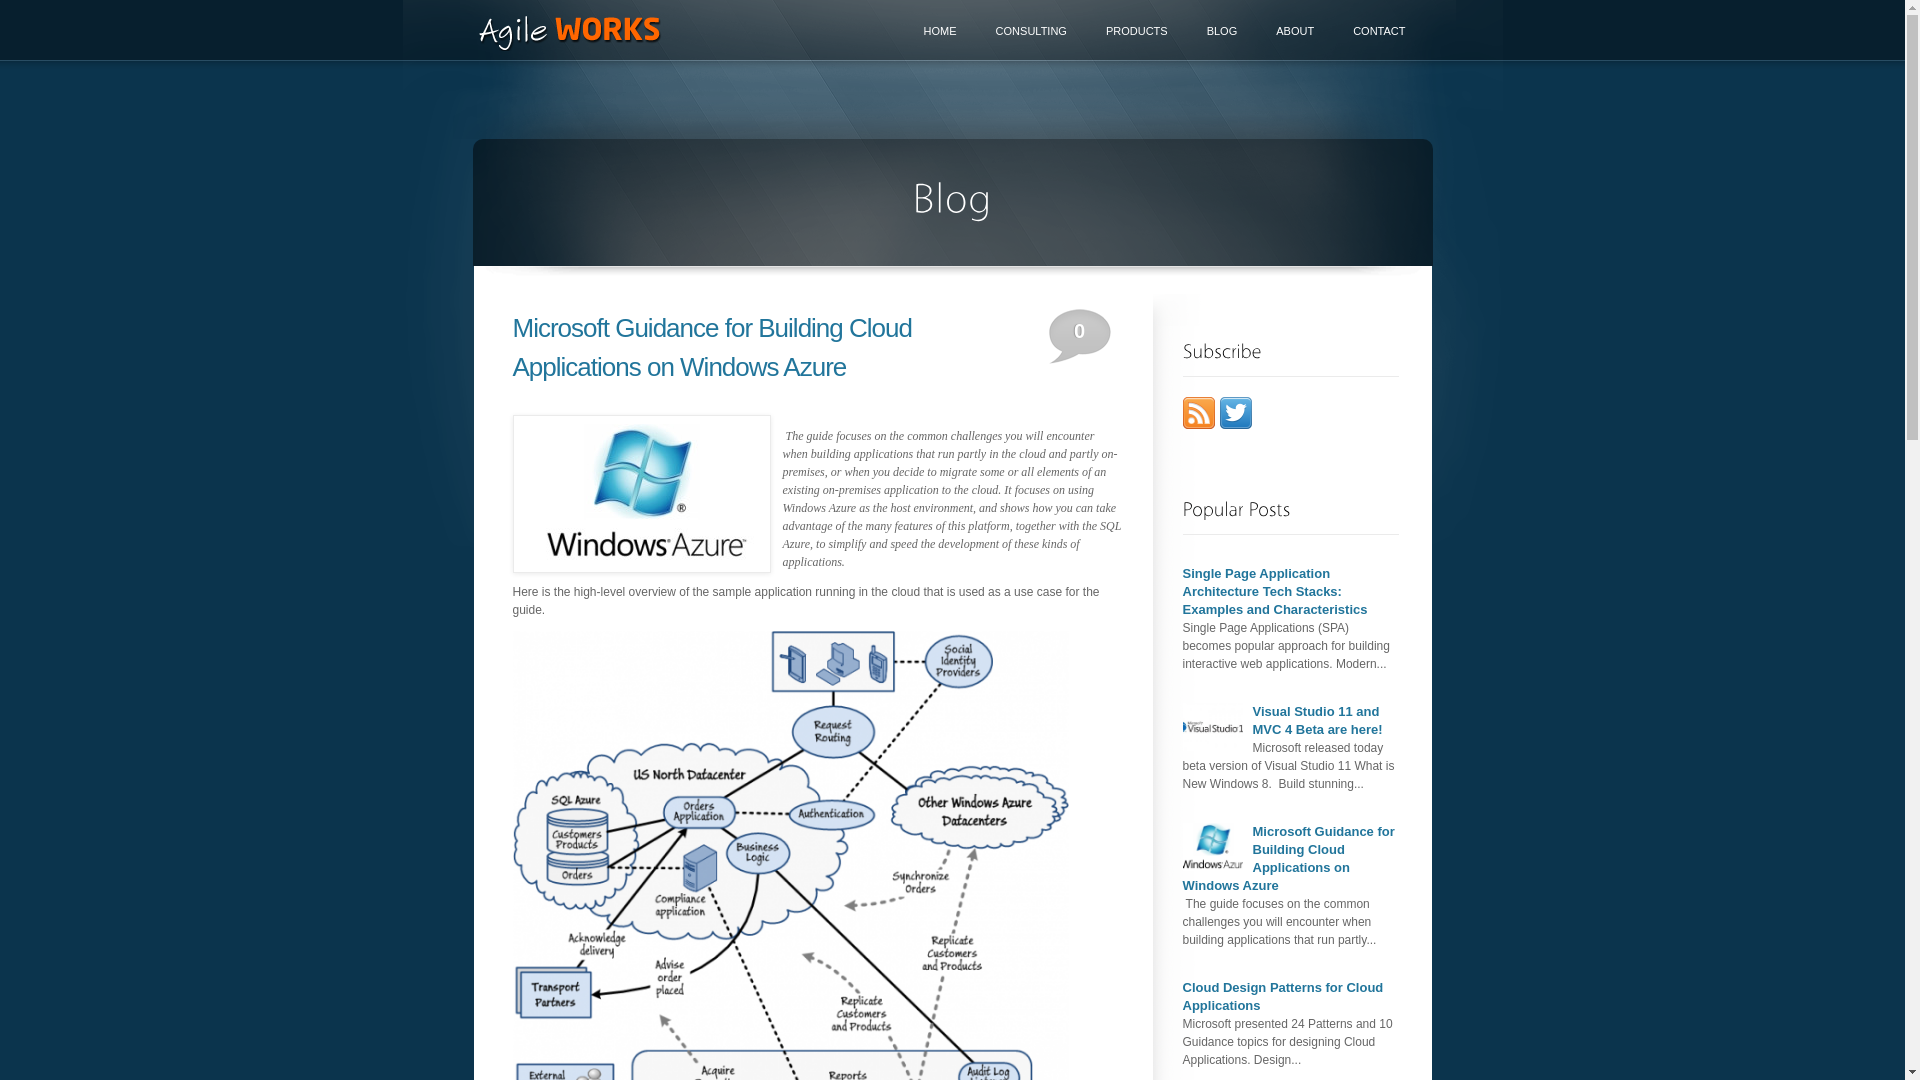  What do you see at coordinates (1137, 32) in the screenshot?
I see `PRODUCTS` at bounding box center [1137, 32].